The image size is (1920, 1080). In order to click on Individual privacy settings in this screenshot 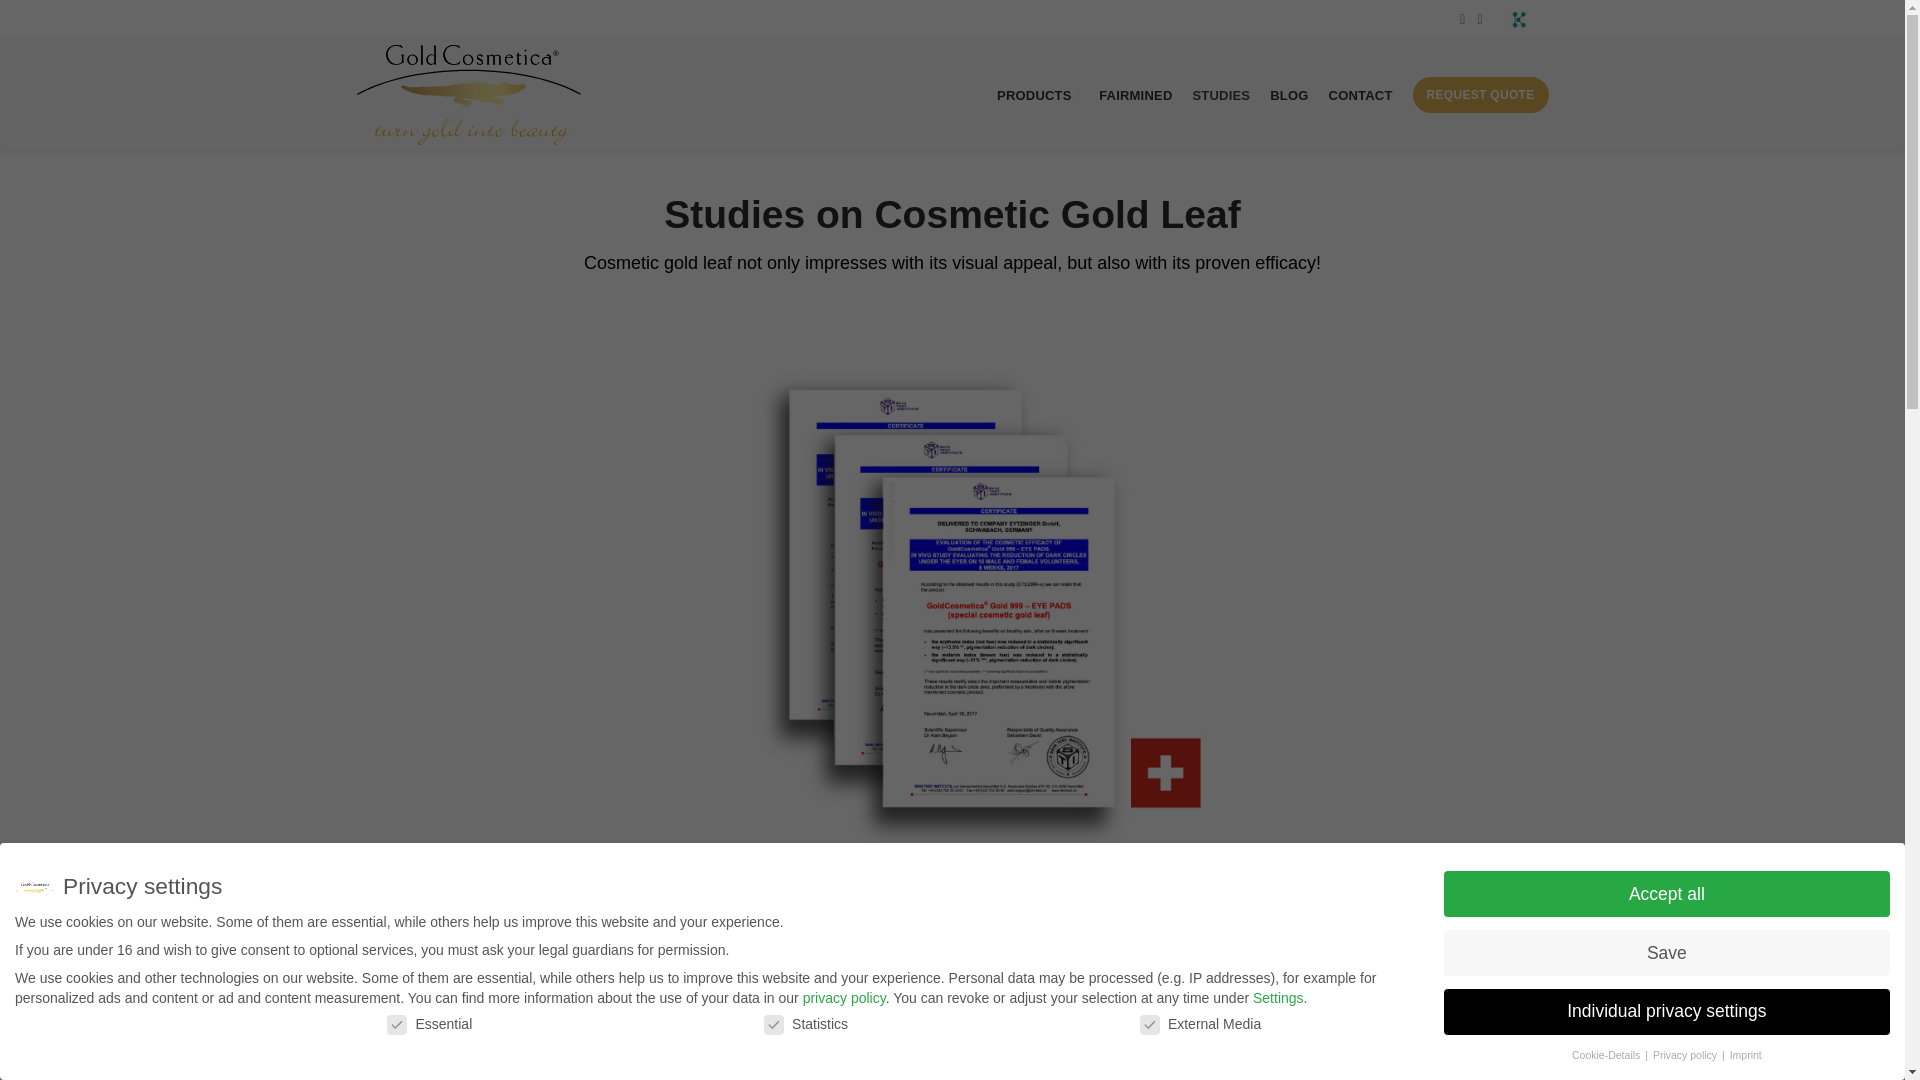, I will do `click(1666, 1012)`.